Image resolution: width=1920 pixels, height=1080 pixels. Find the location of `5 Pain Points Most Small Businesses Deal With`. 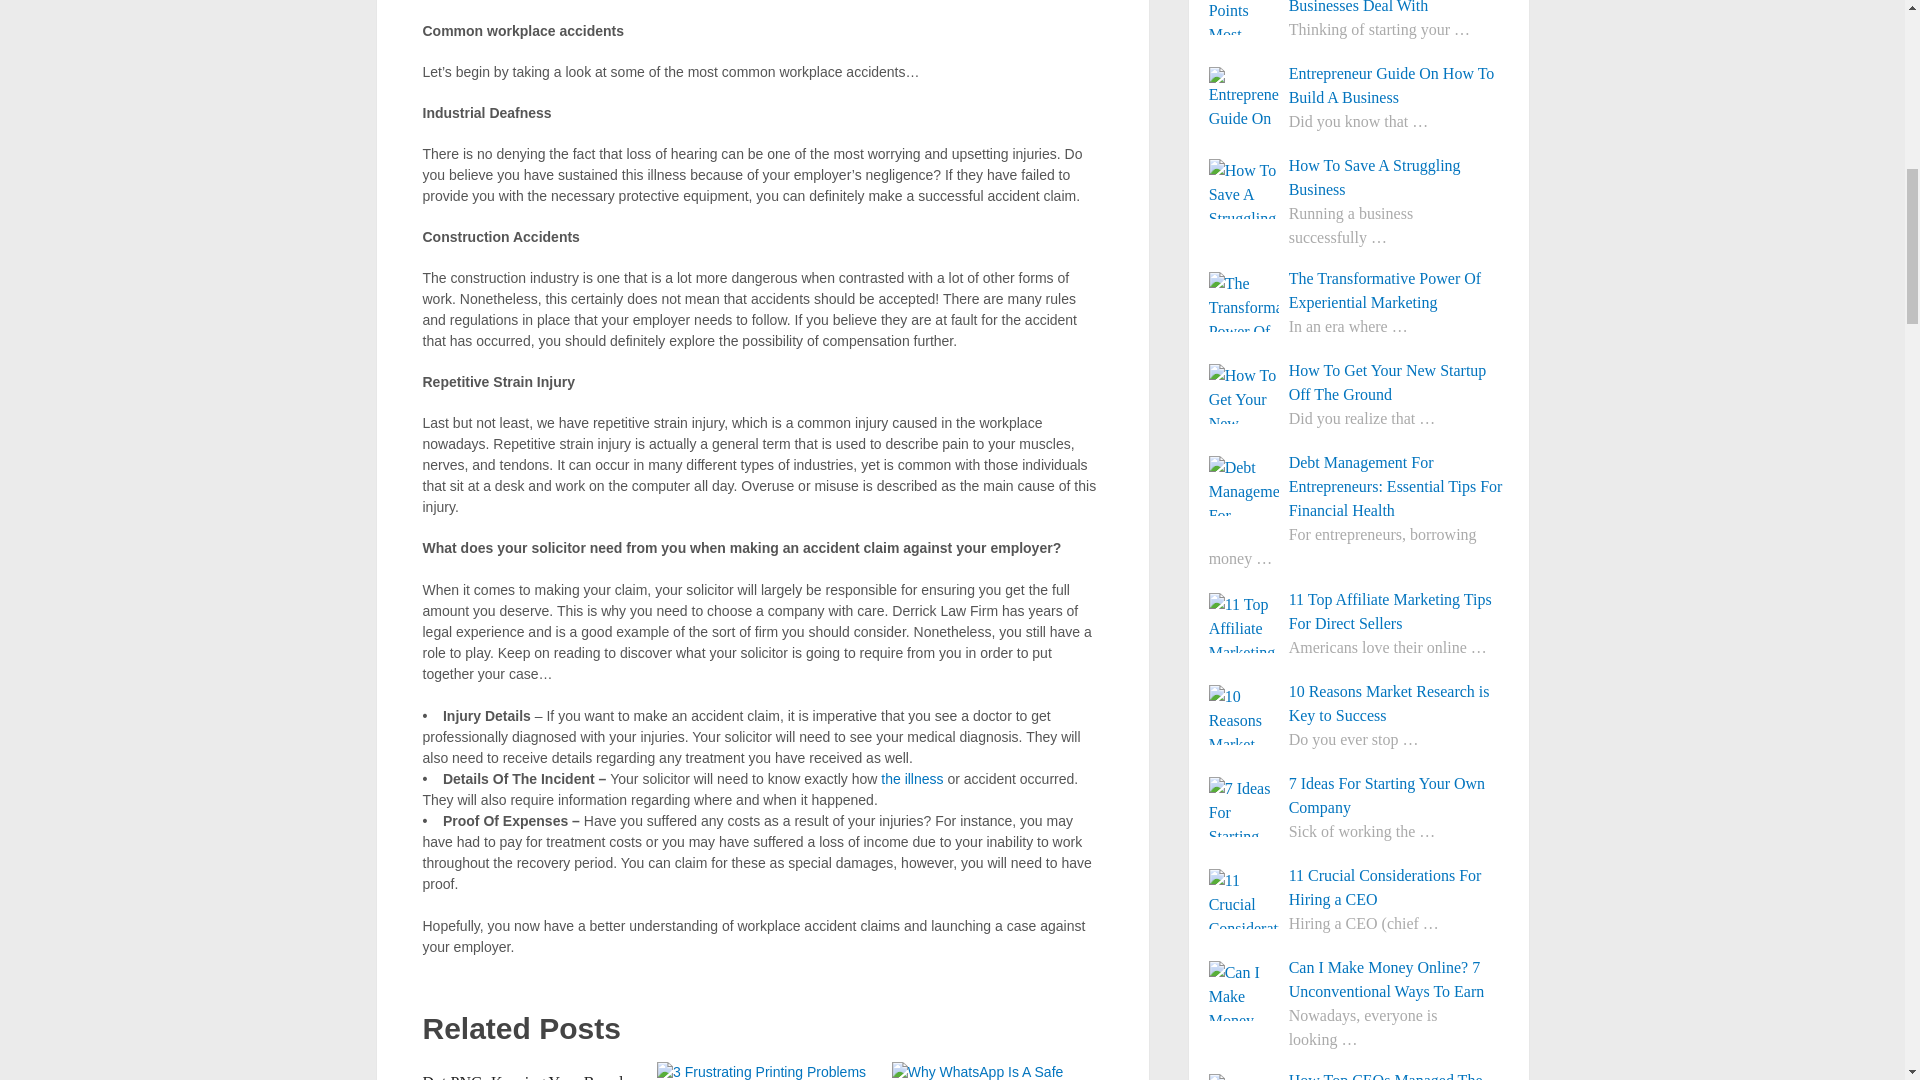

5 Pain Points Most Small Businesses Deal With is located at coordinates (1359, 9).